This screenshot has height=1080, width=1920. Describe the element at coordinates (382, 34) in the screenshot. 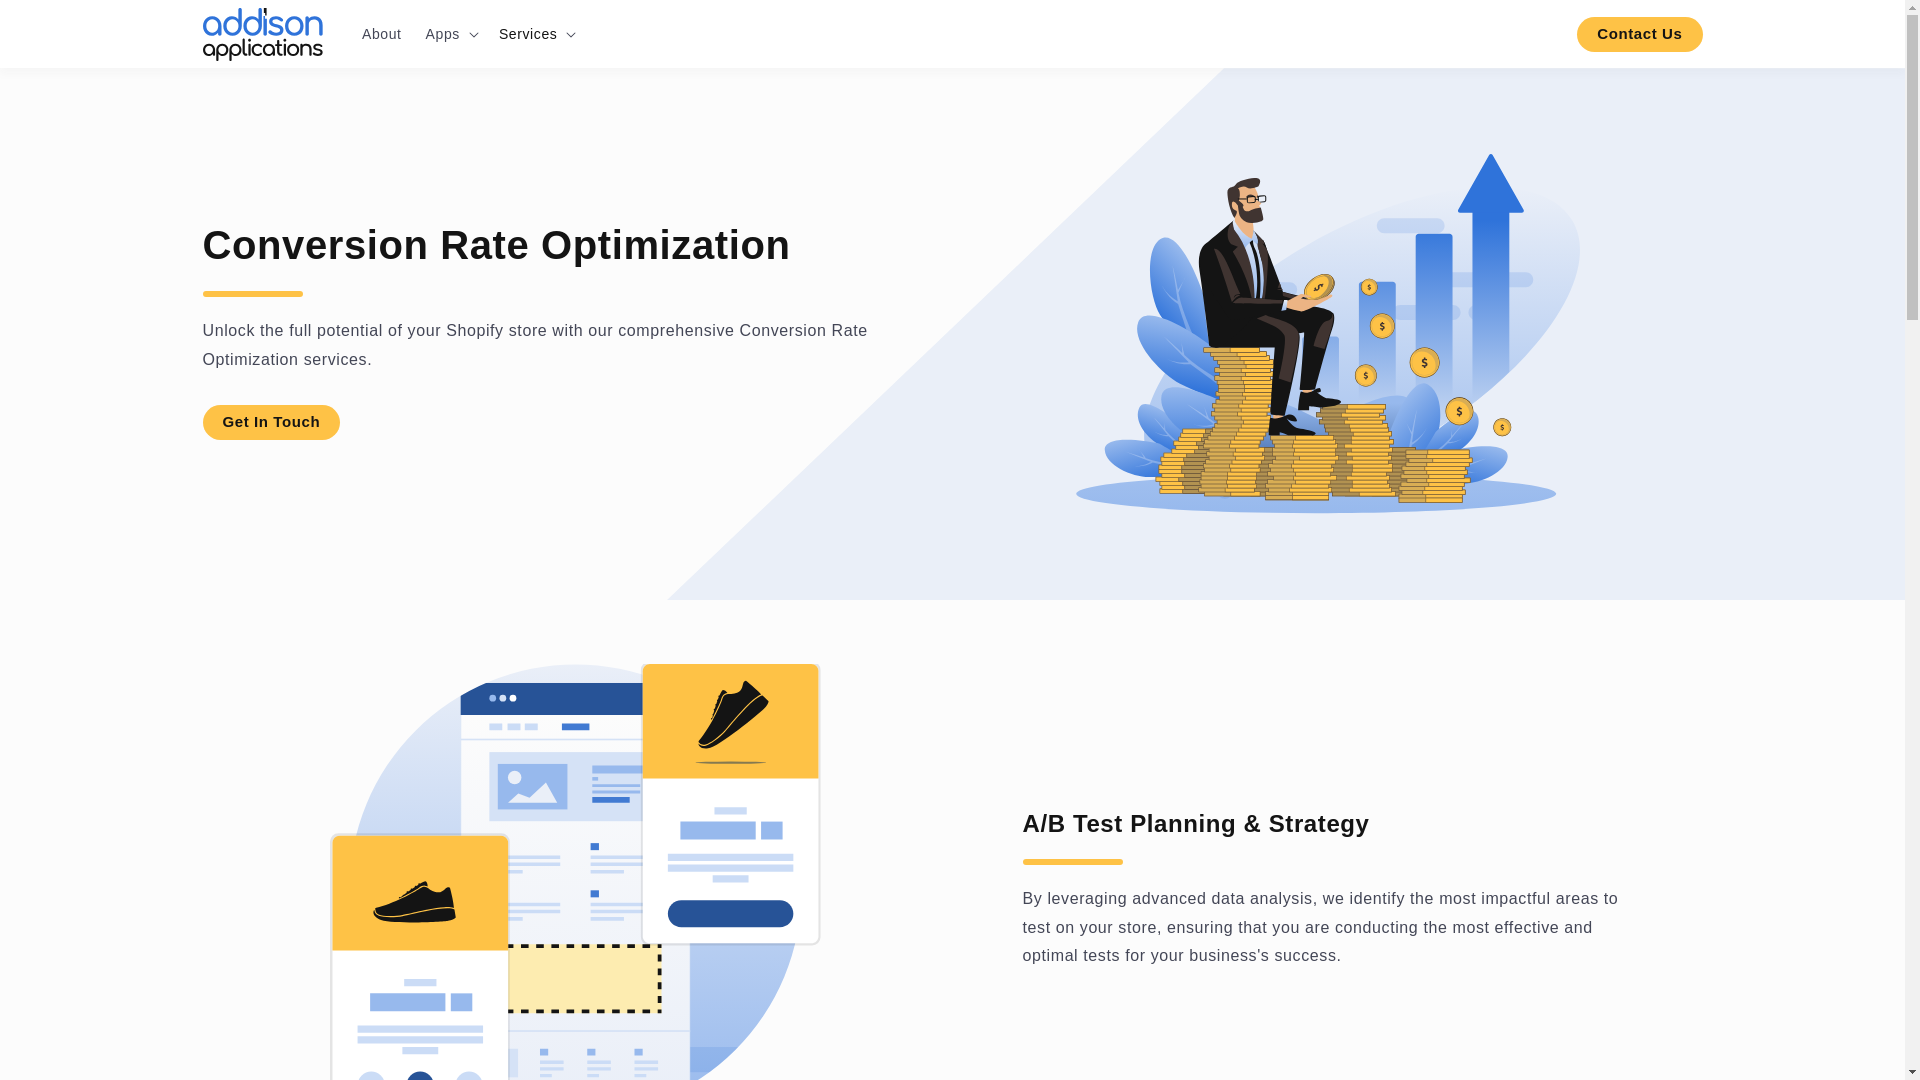

I see `About` at that location.